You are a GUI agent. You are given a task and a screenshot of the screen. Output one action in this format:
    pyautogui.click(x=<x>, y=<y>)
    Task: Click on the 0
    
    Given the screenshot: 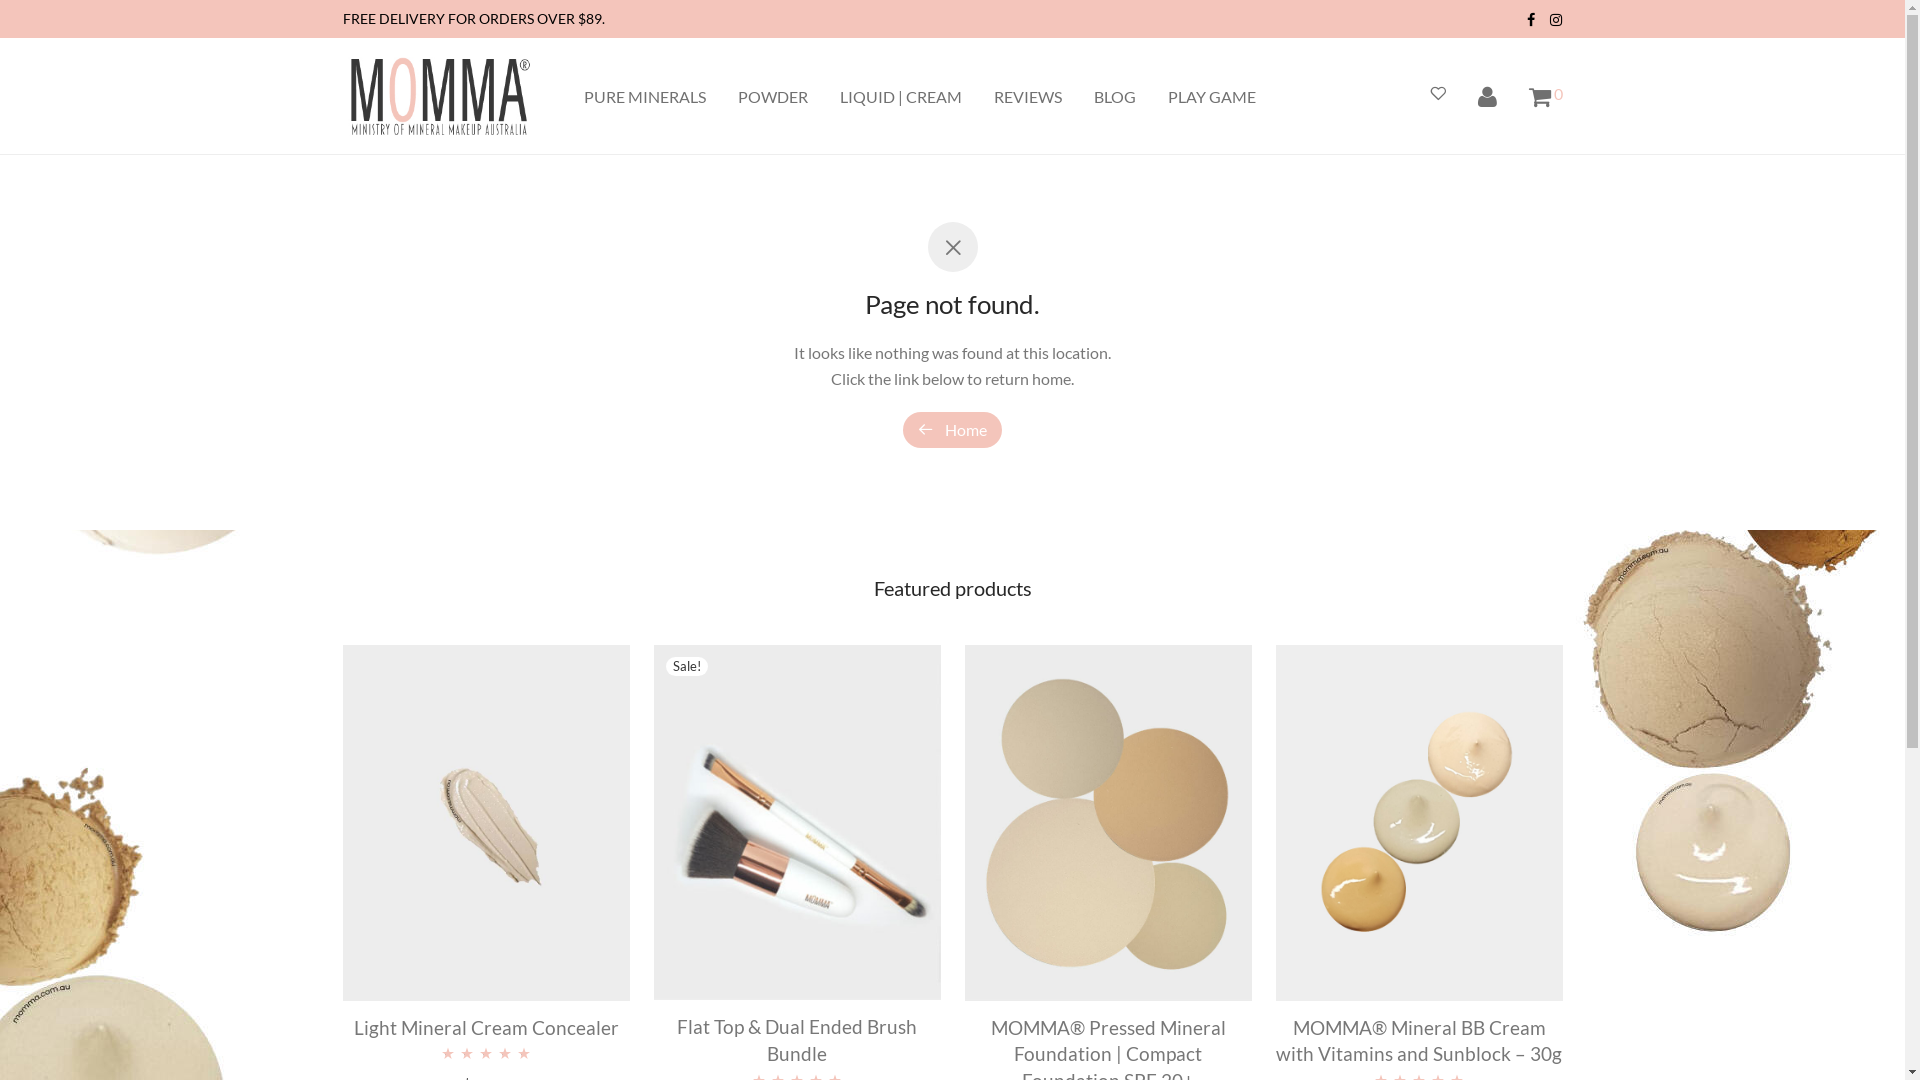 What is the action you would take?
    pyautogui.click(x=1545, y=97)
    